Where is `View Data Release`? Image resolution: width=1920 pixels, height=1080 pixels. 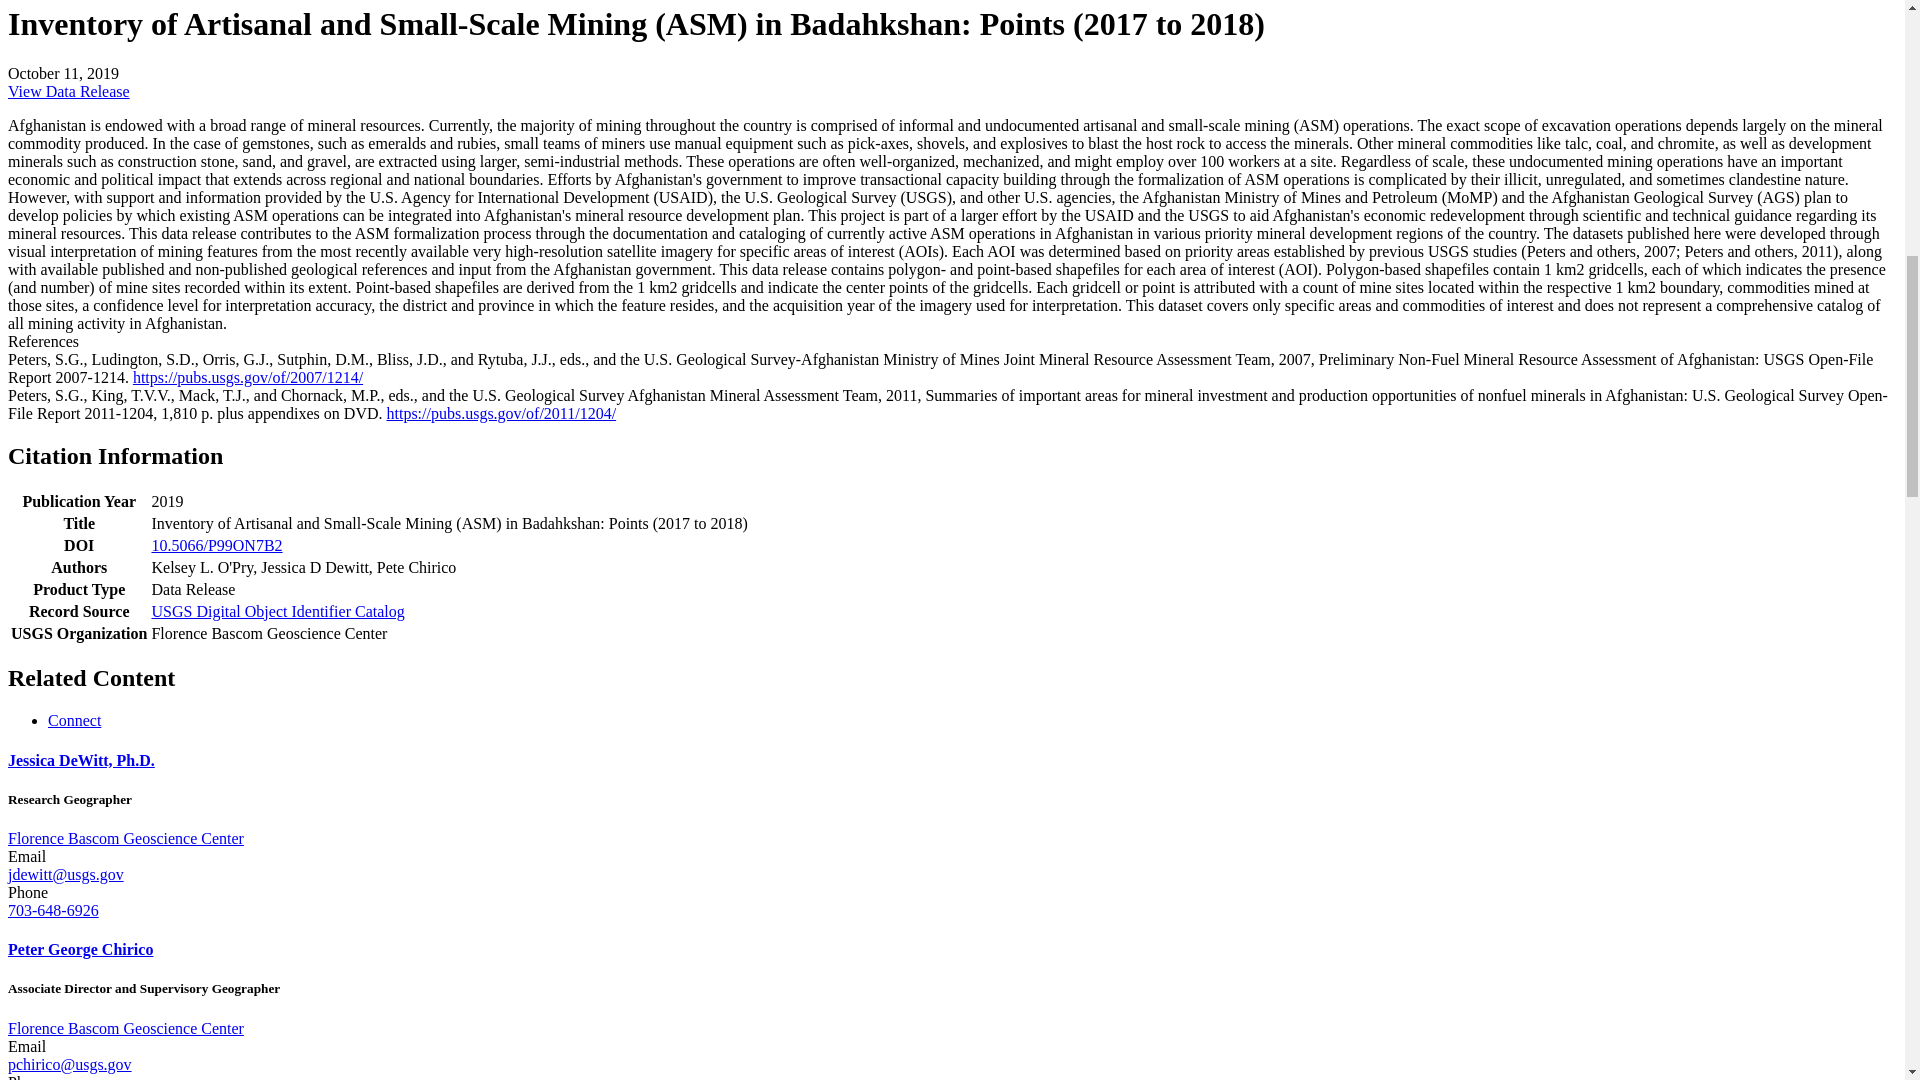
View Data Release is located at coordinates (68, 92).